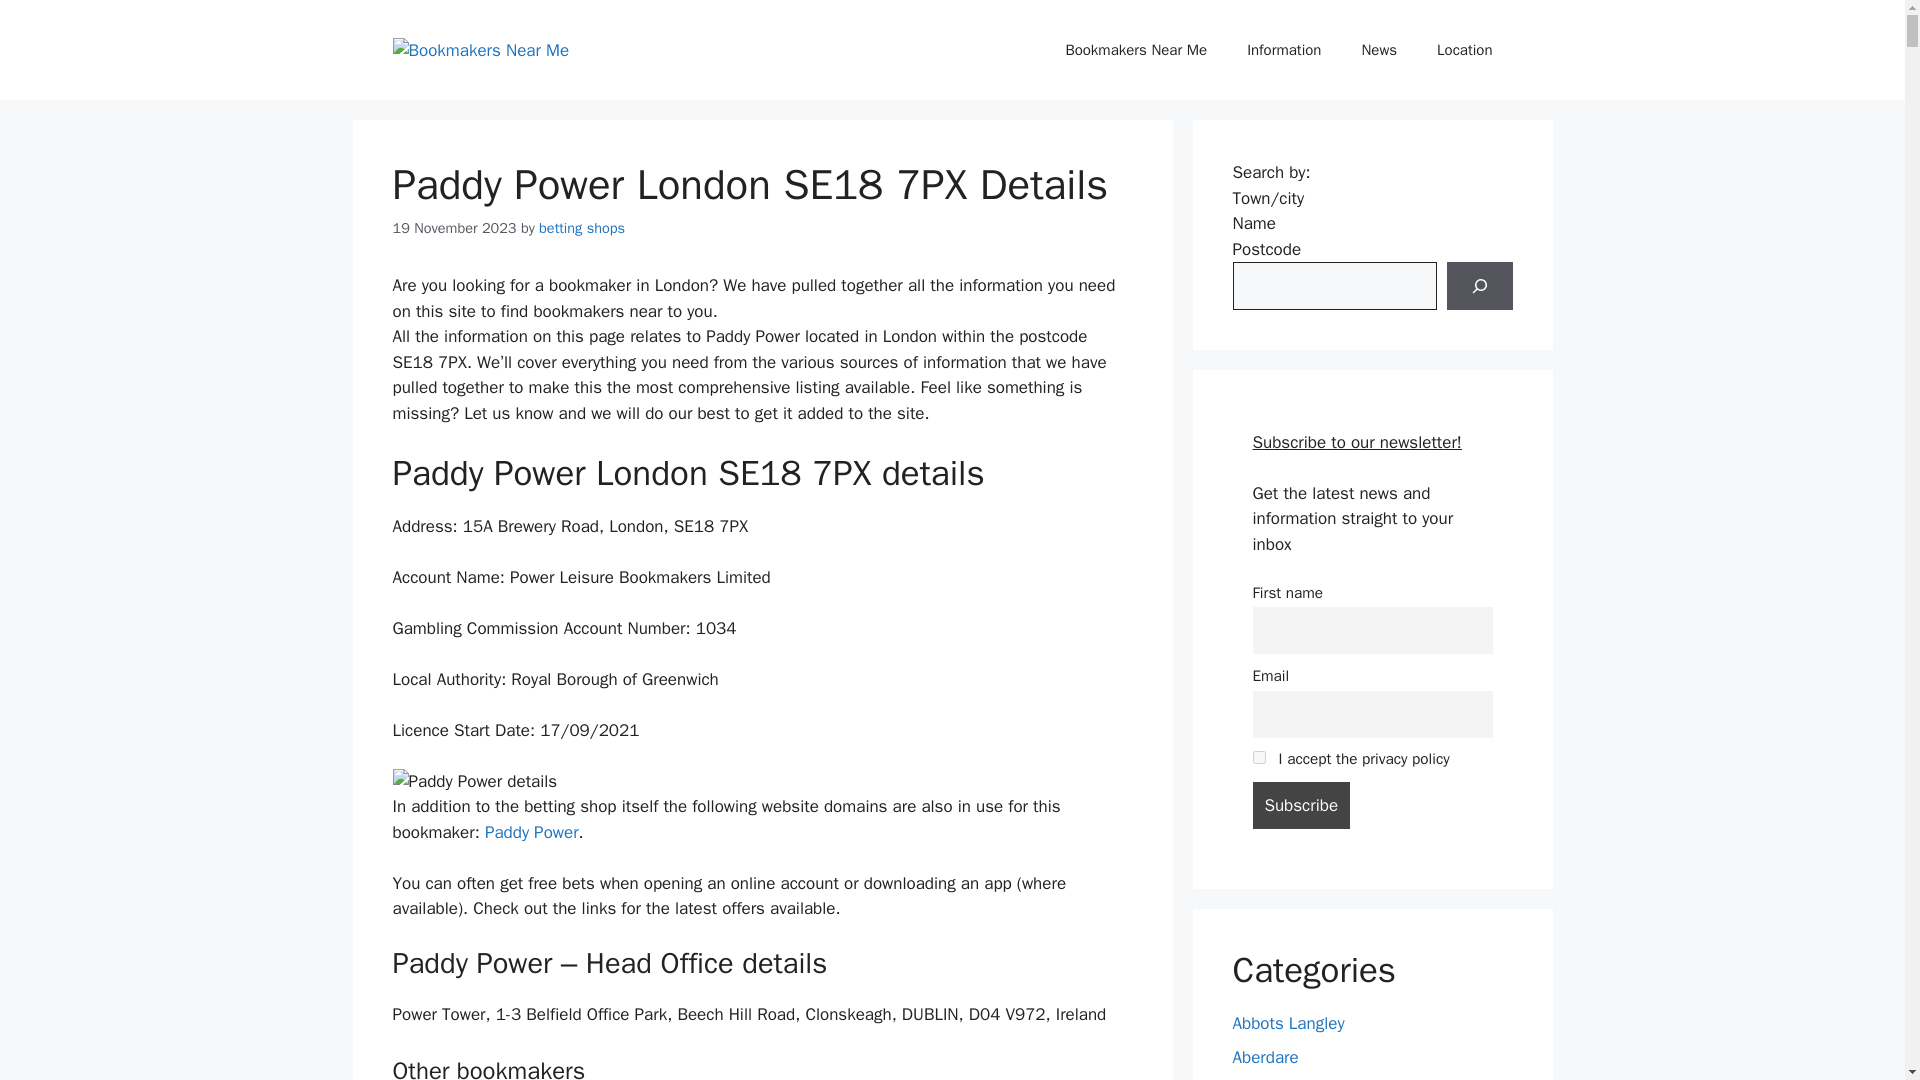  What do you see at coordinates (1283, 50) in the screenshot?
I see `Information` at bounding box center [1283, 50].